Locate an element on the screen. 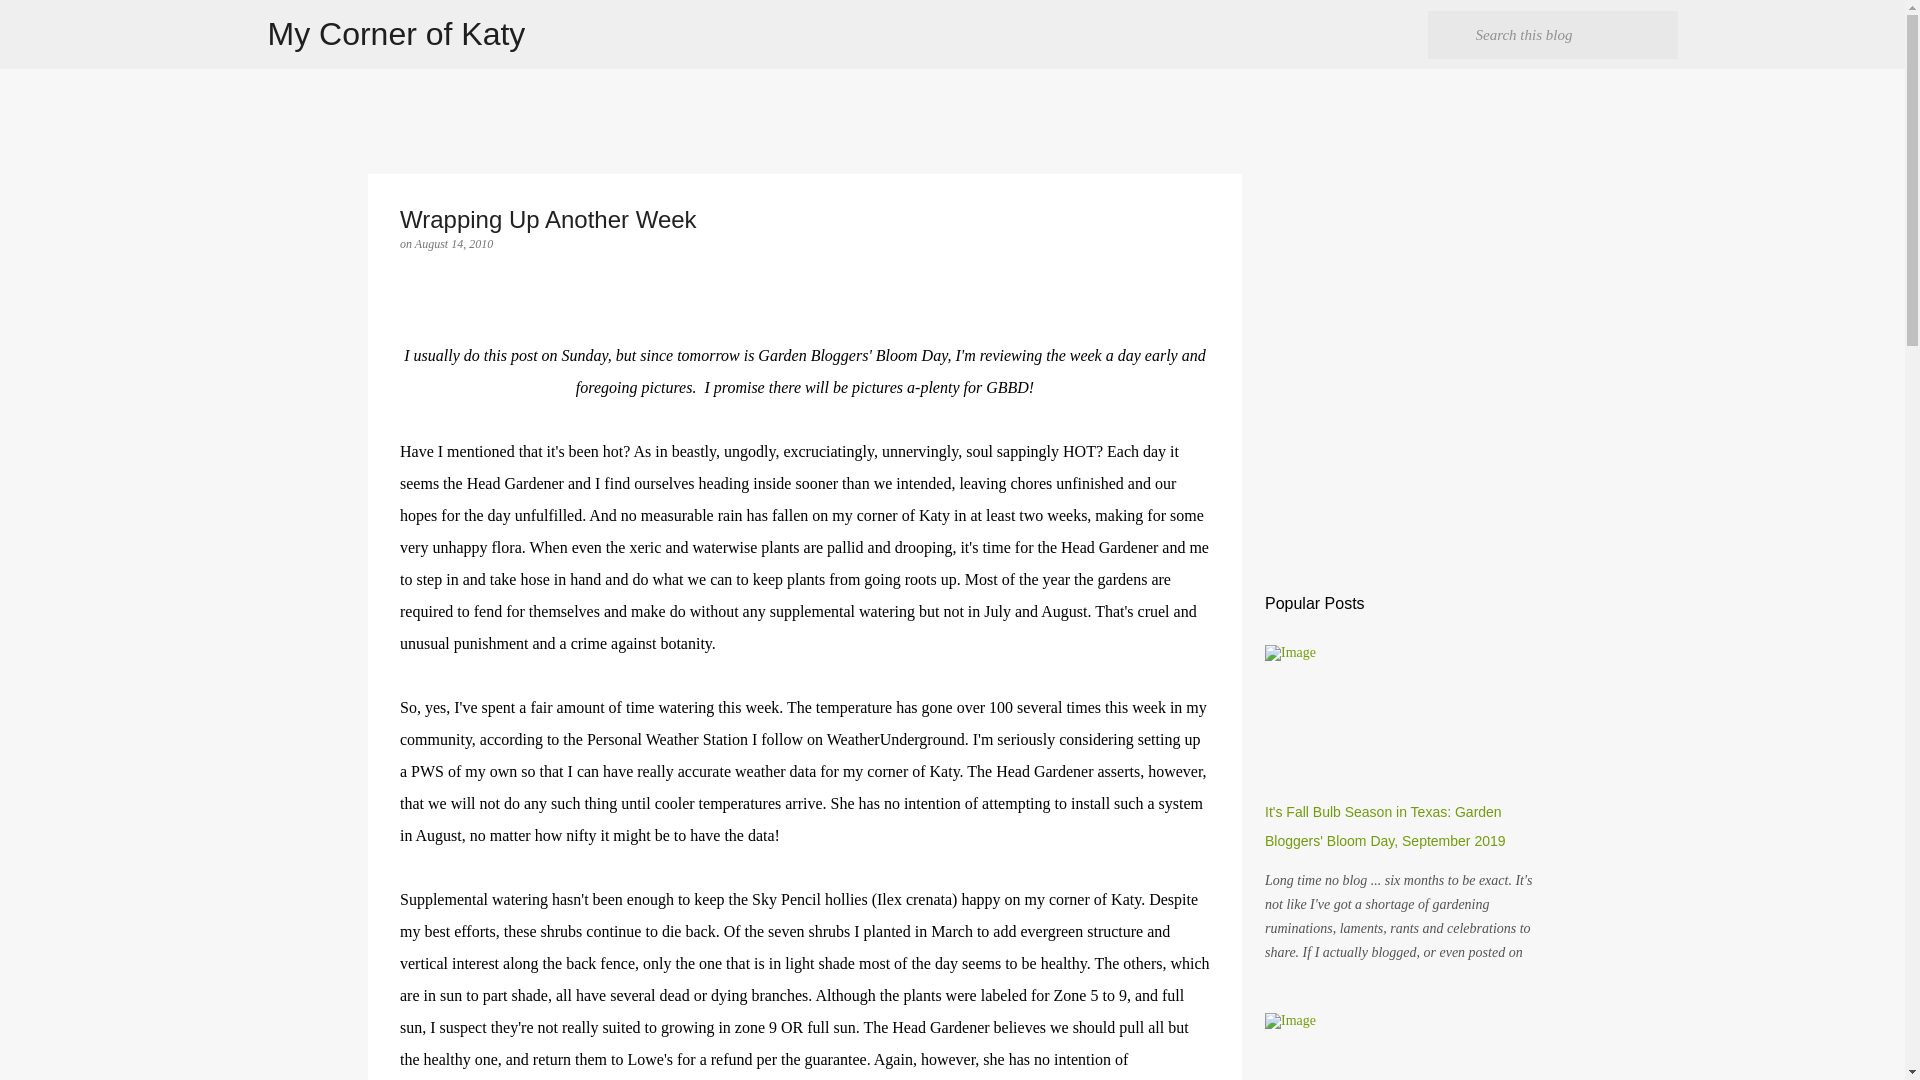  My Corner of Katy is located at coordinates (397, 34).